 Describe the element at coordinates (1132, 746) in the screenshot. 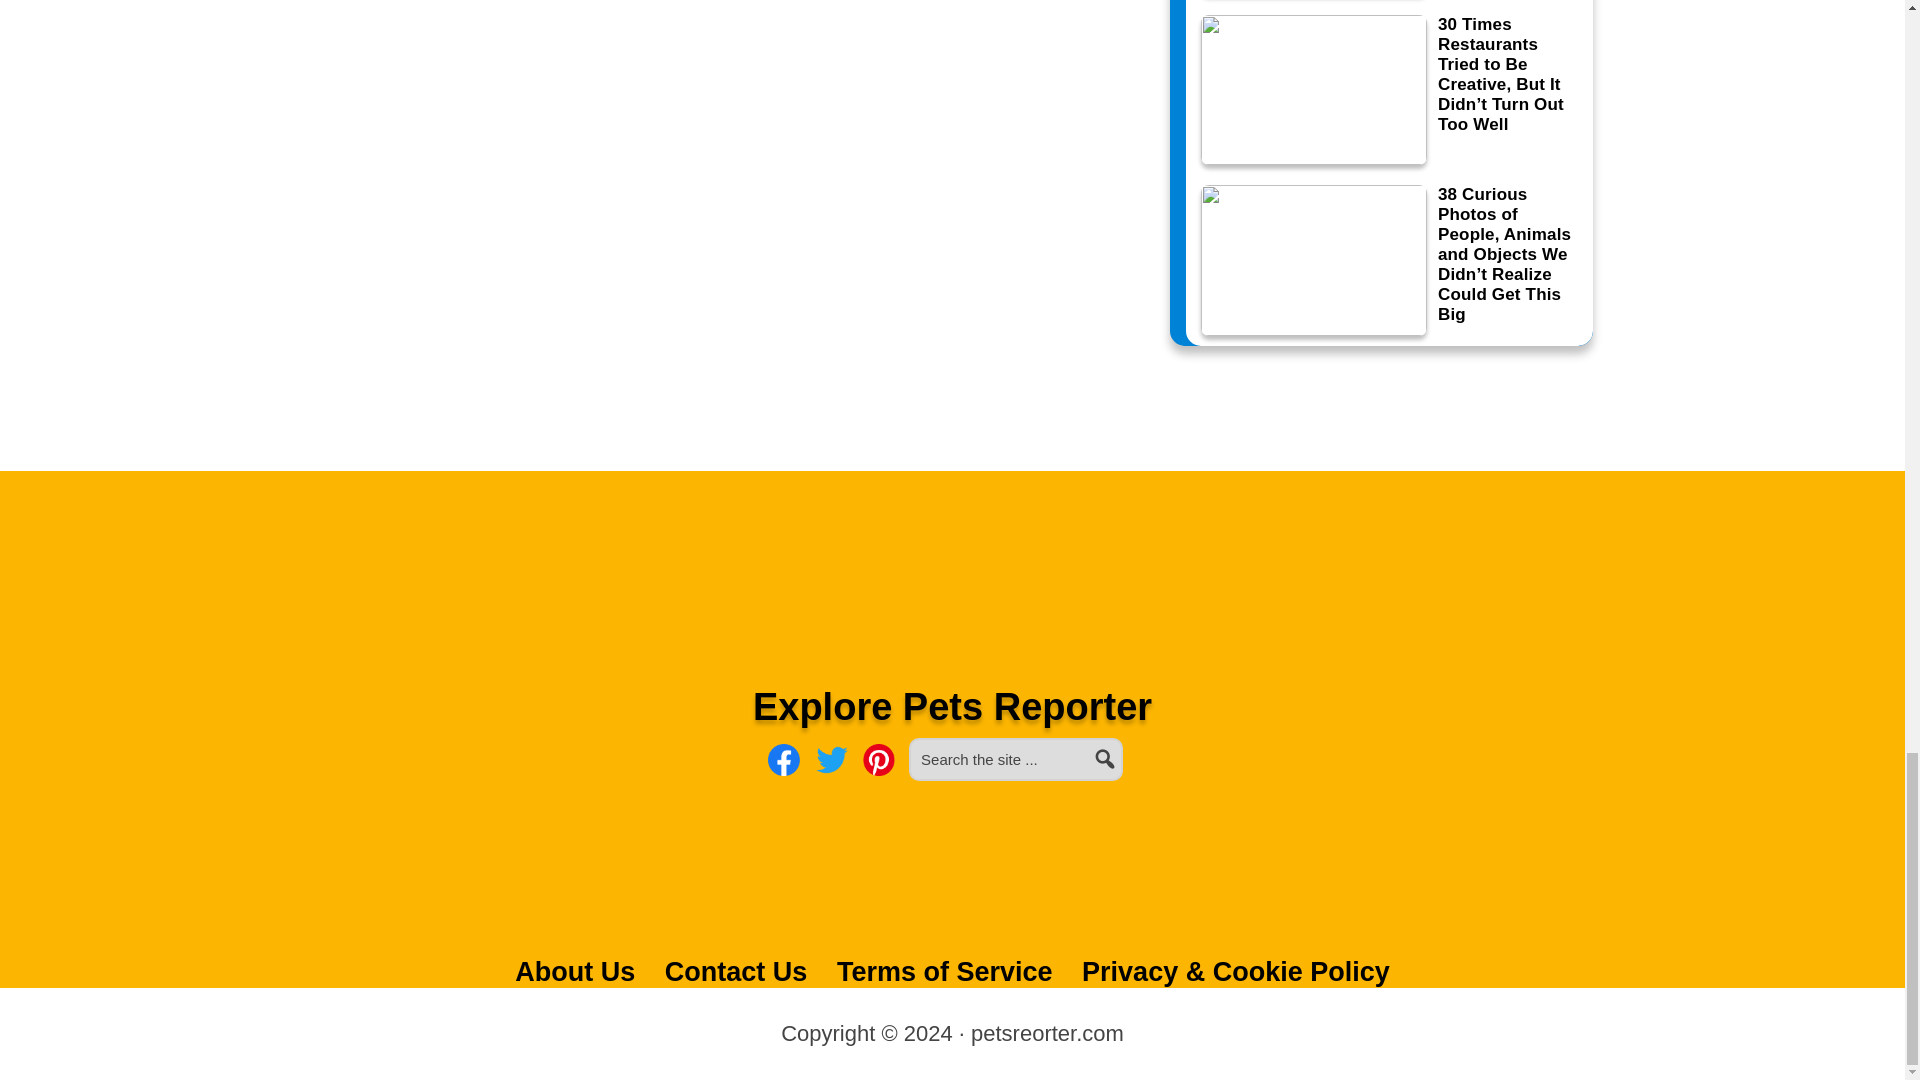

I see `Search` at that location.